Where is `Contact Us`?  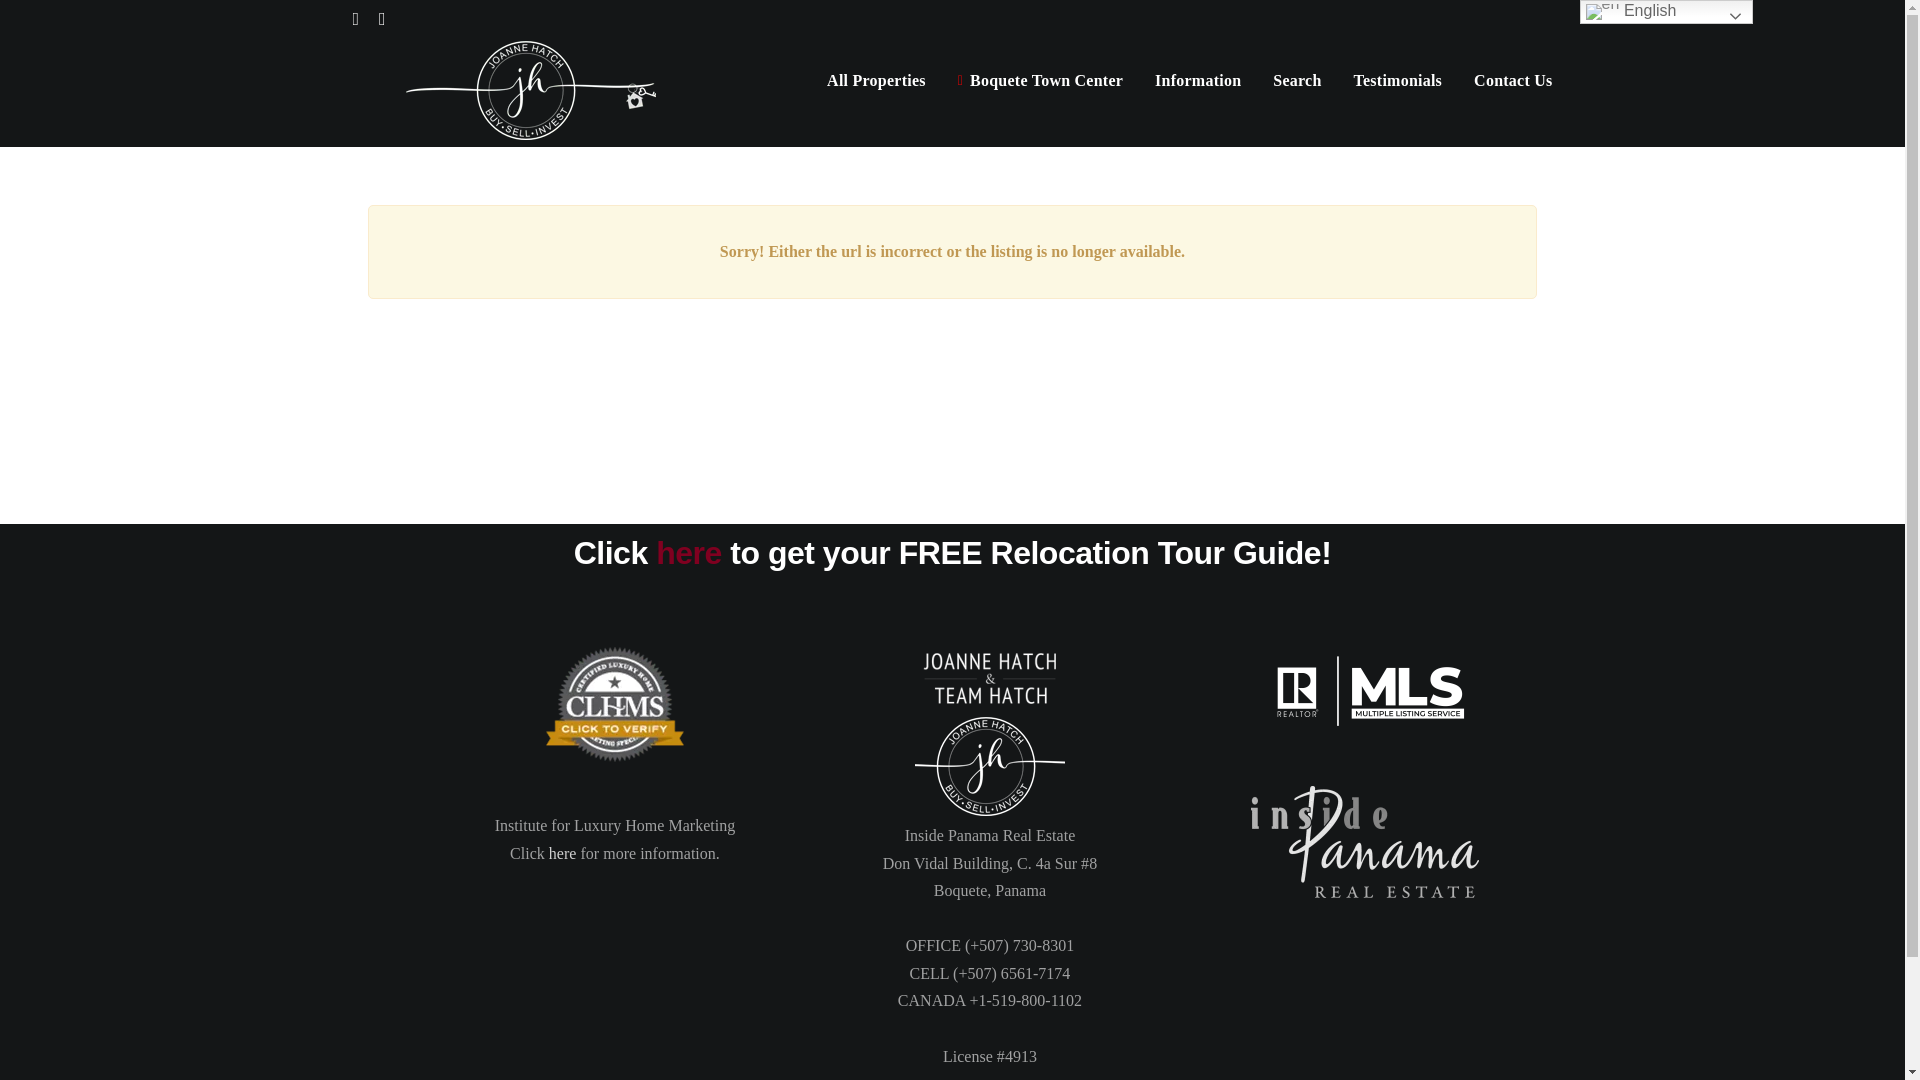
Contact Us is located at coordinates (1512, 80).